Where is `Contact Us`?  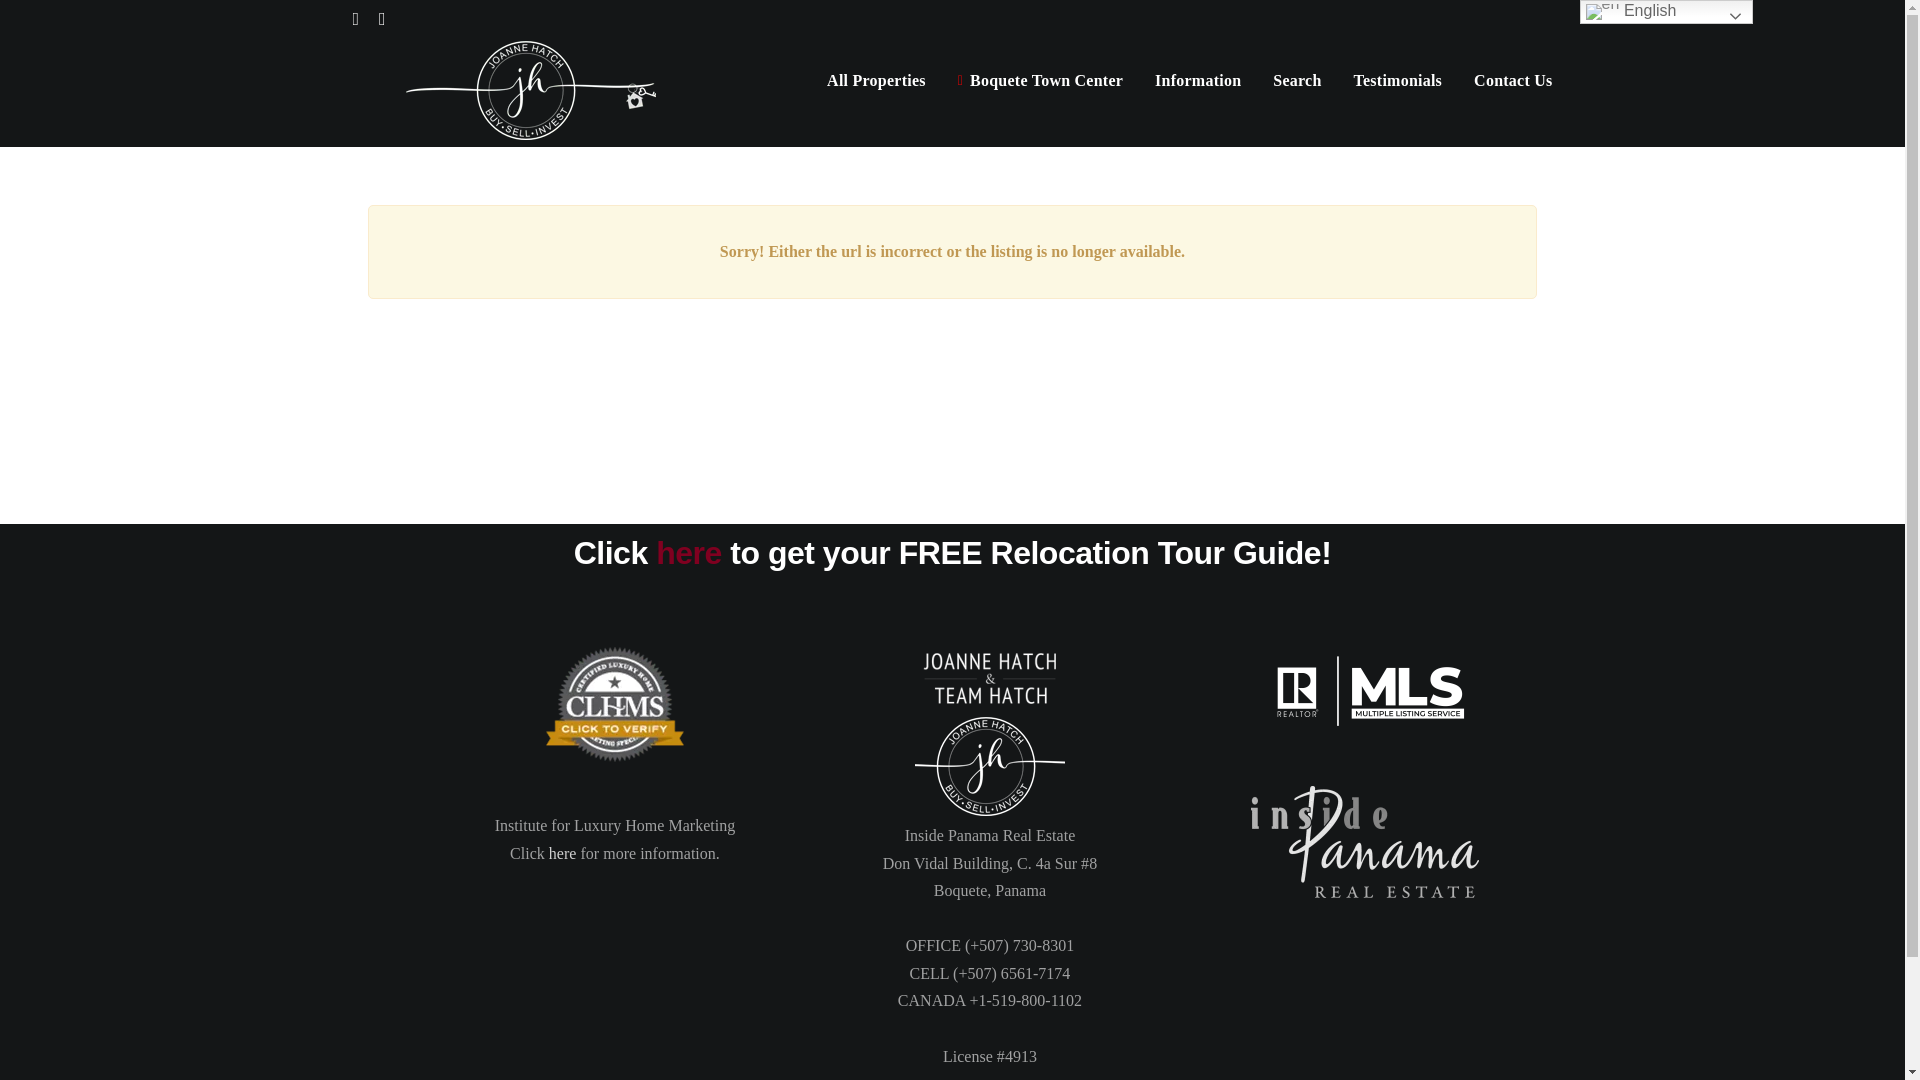
Contact Us is located at coordinates (1512, 80).